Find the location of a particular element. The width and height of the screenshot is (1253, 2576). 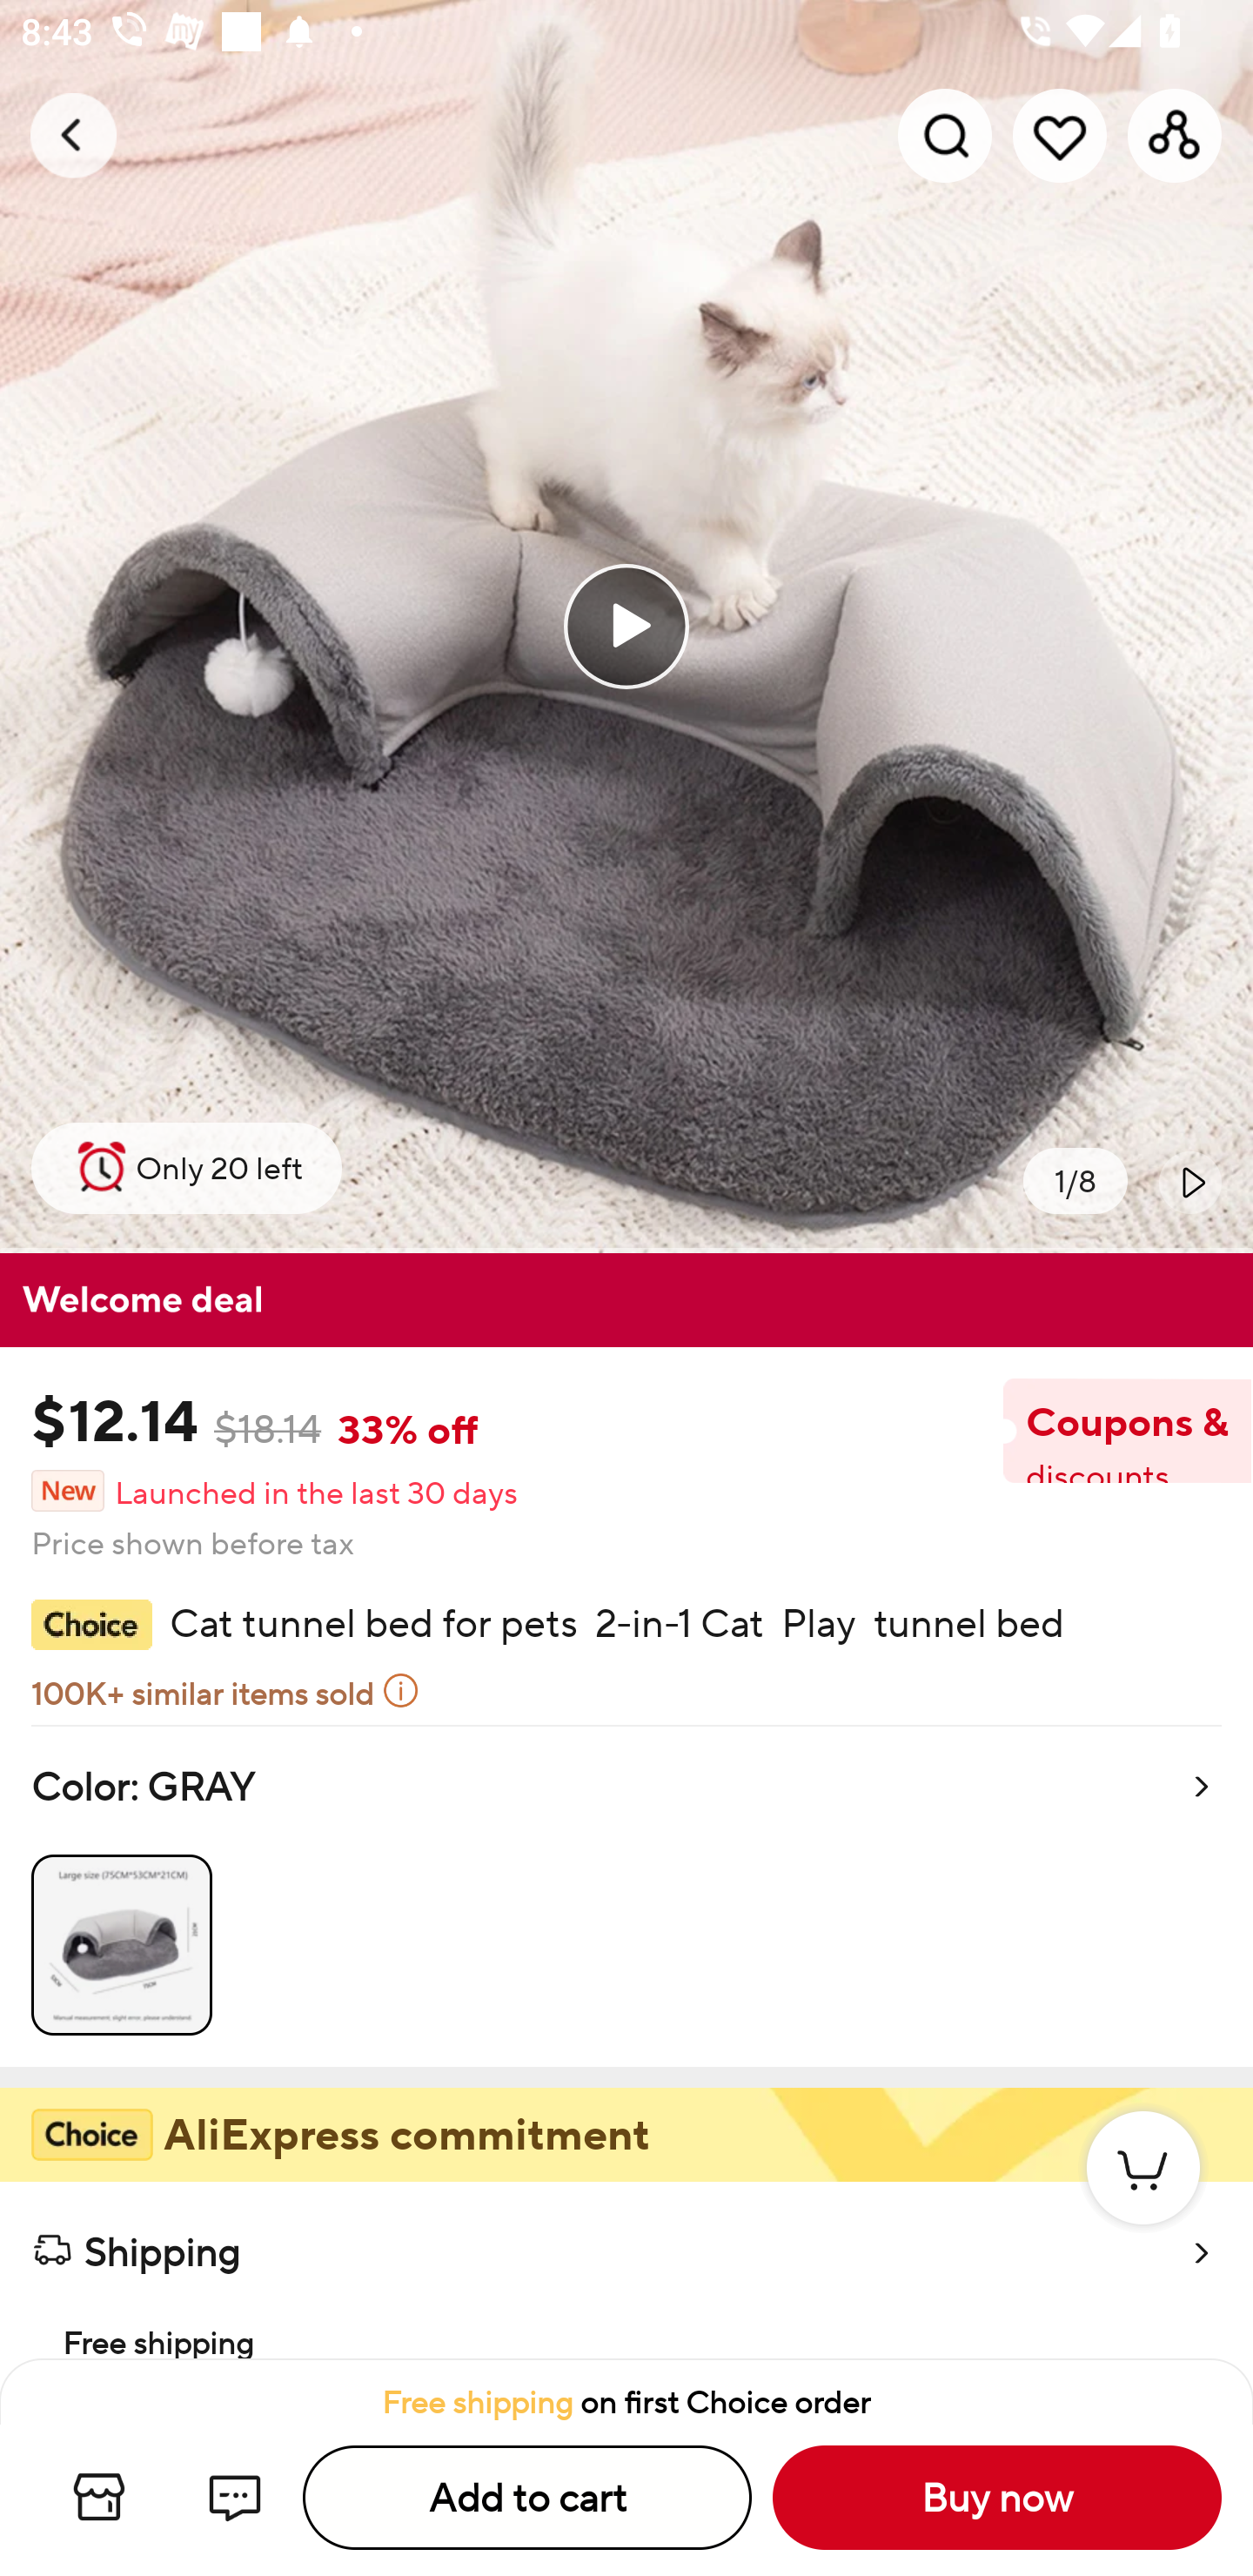

Color: GRAY  is located at coordinates (626, 1895).